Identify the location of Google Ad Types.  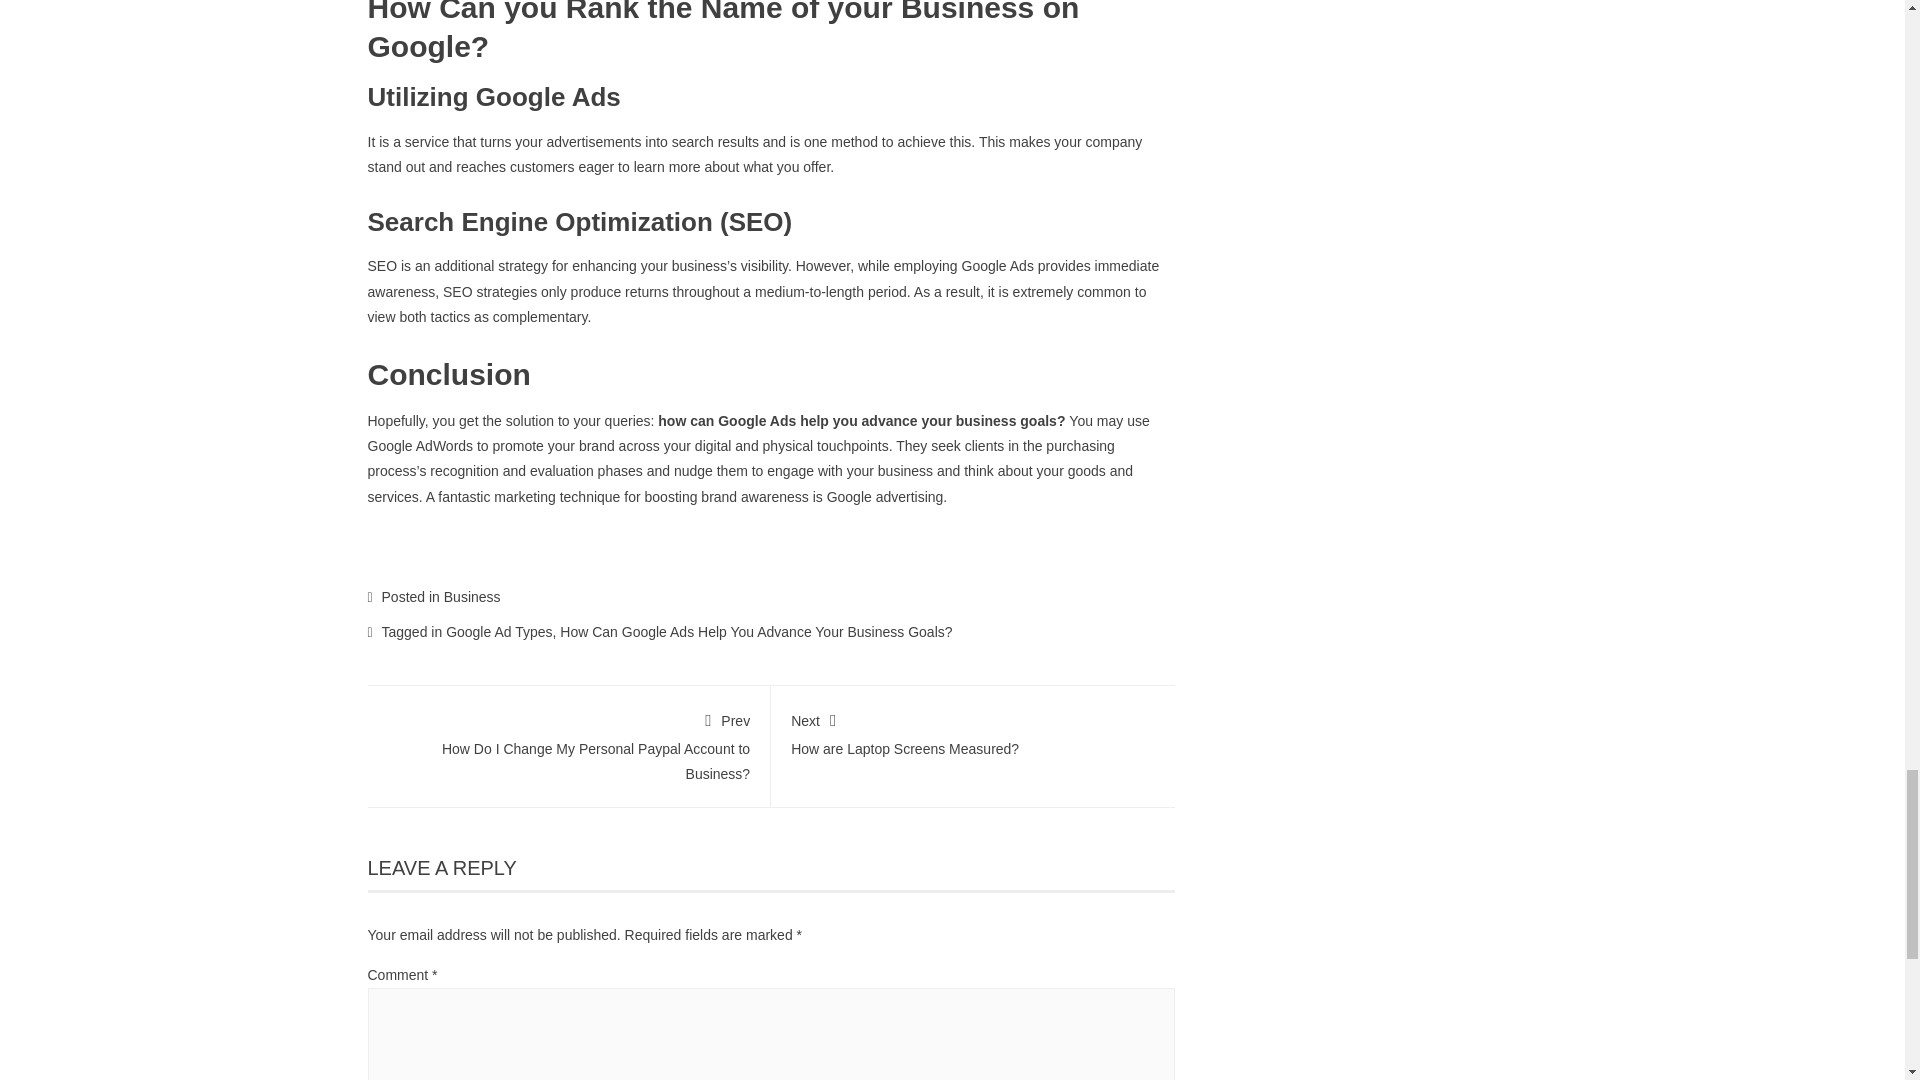
(568, 743).